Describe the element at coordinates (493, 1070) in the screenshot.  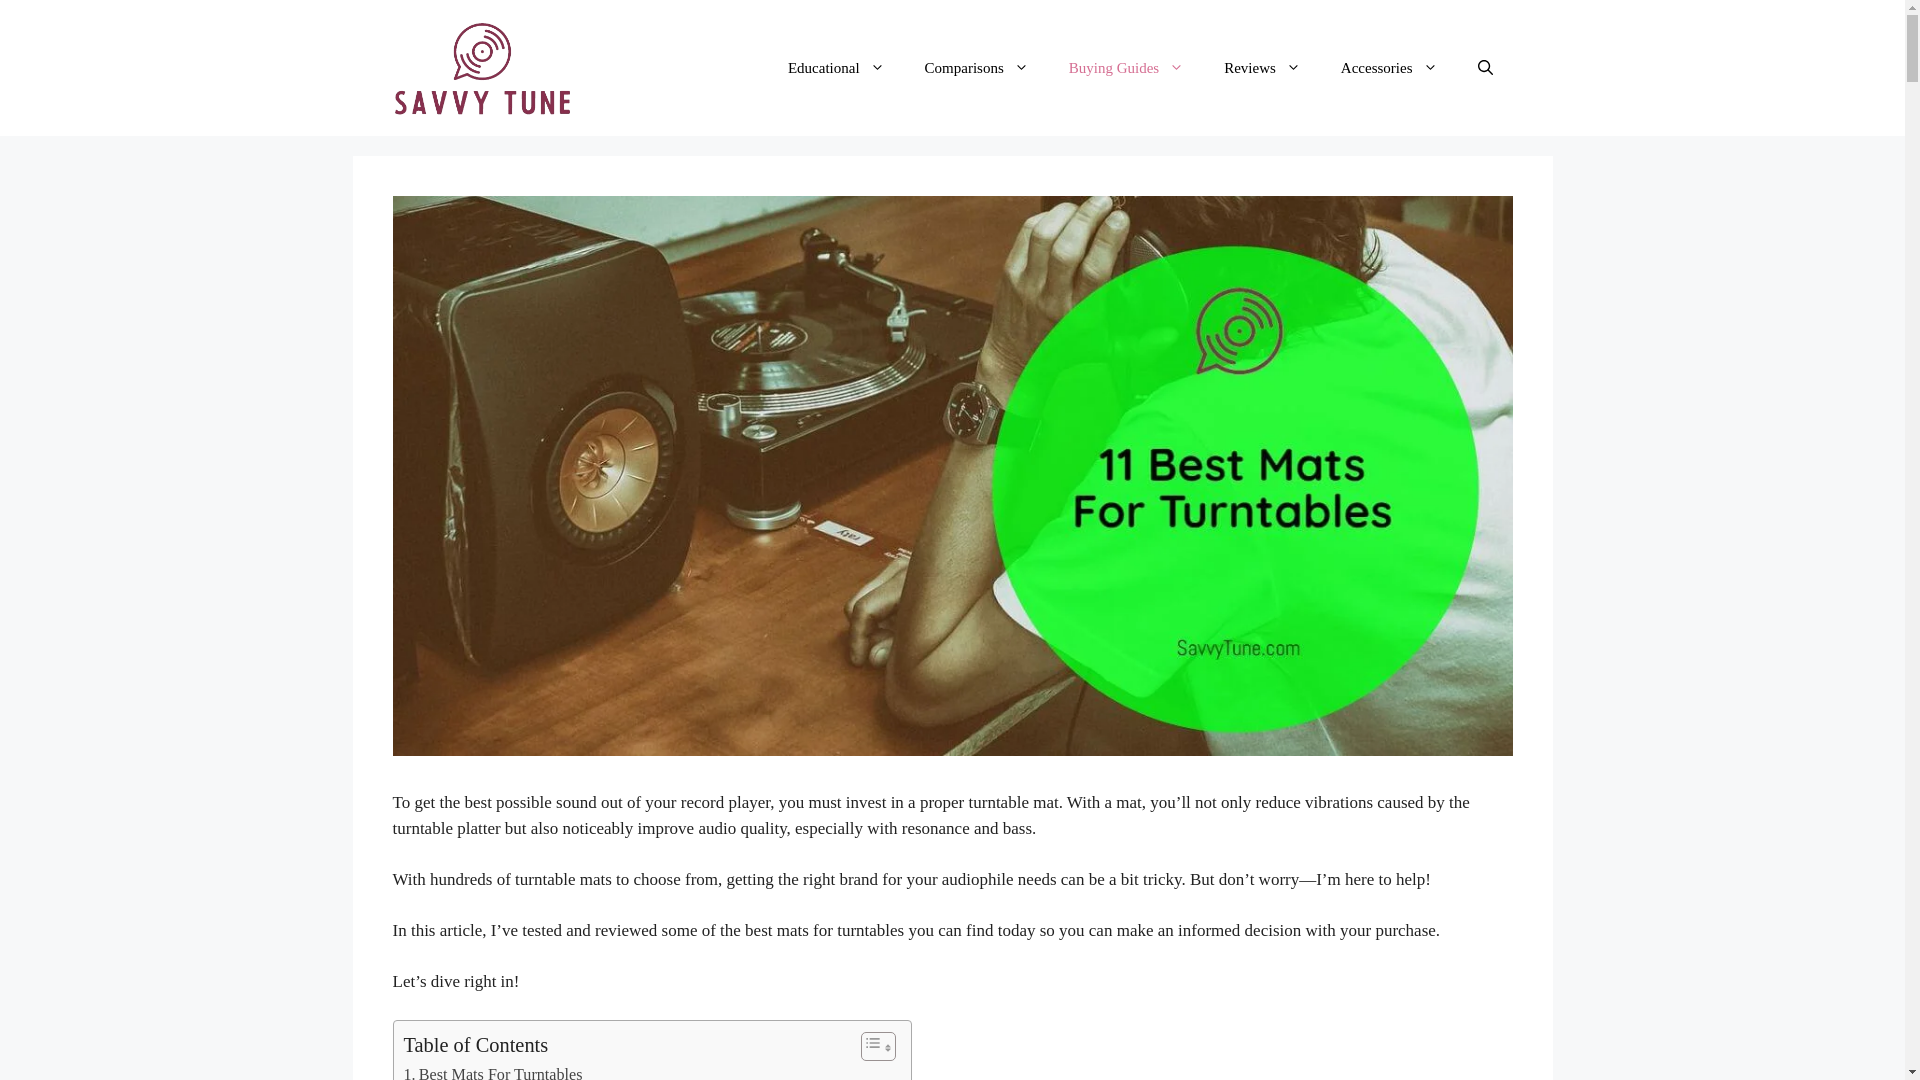
I see `Best Mats For Turntables` at that location.